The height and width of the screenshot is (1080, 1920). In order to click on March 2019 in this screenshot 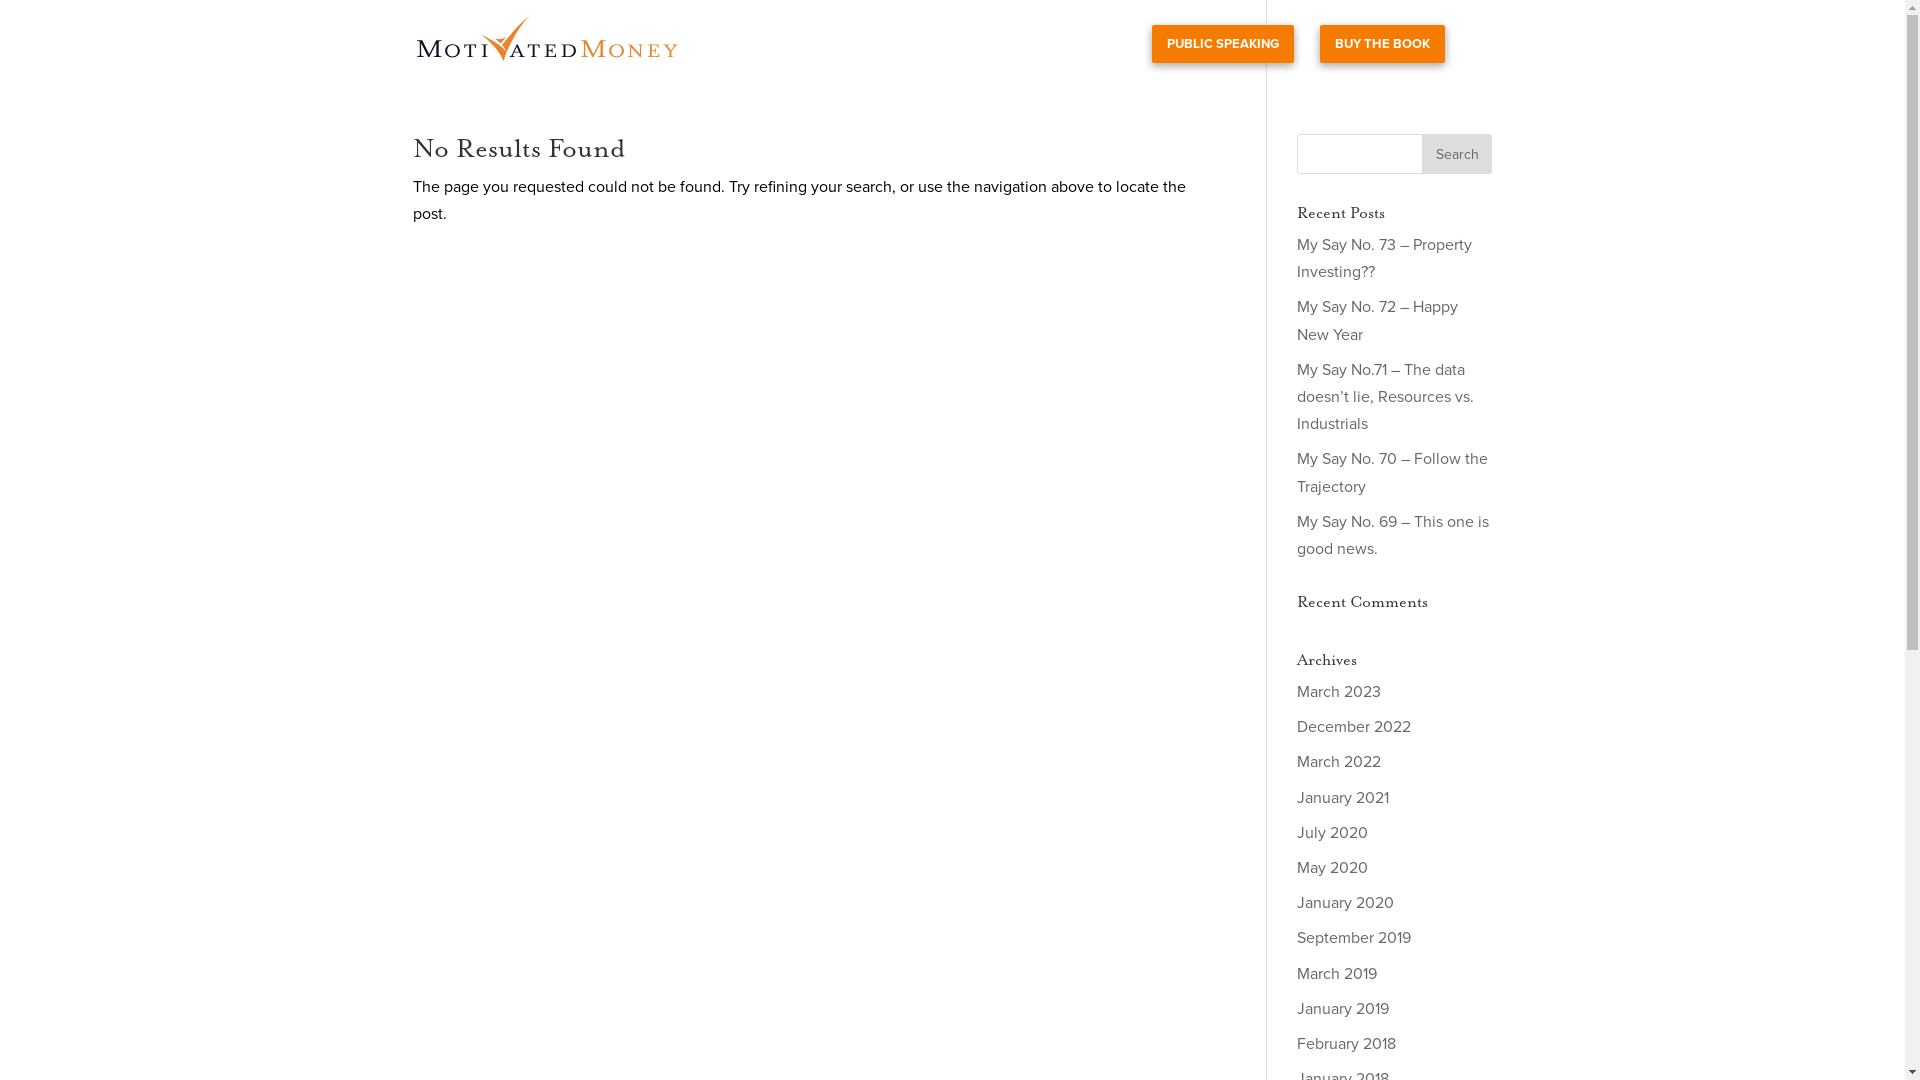, I will do `click(1337, 974)`.